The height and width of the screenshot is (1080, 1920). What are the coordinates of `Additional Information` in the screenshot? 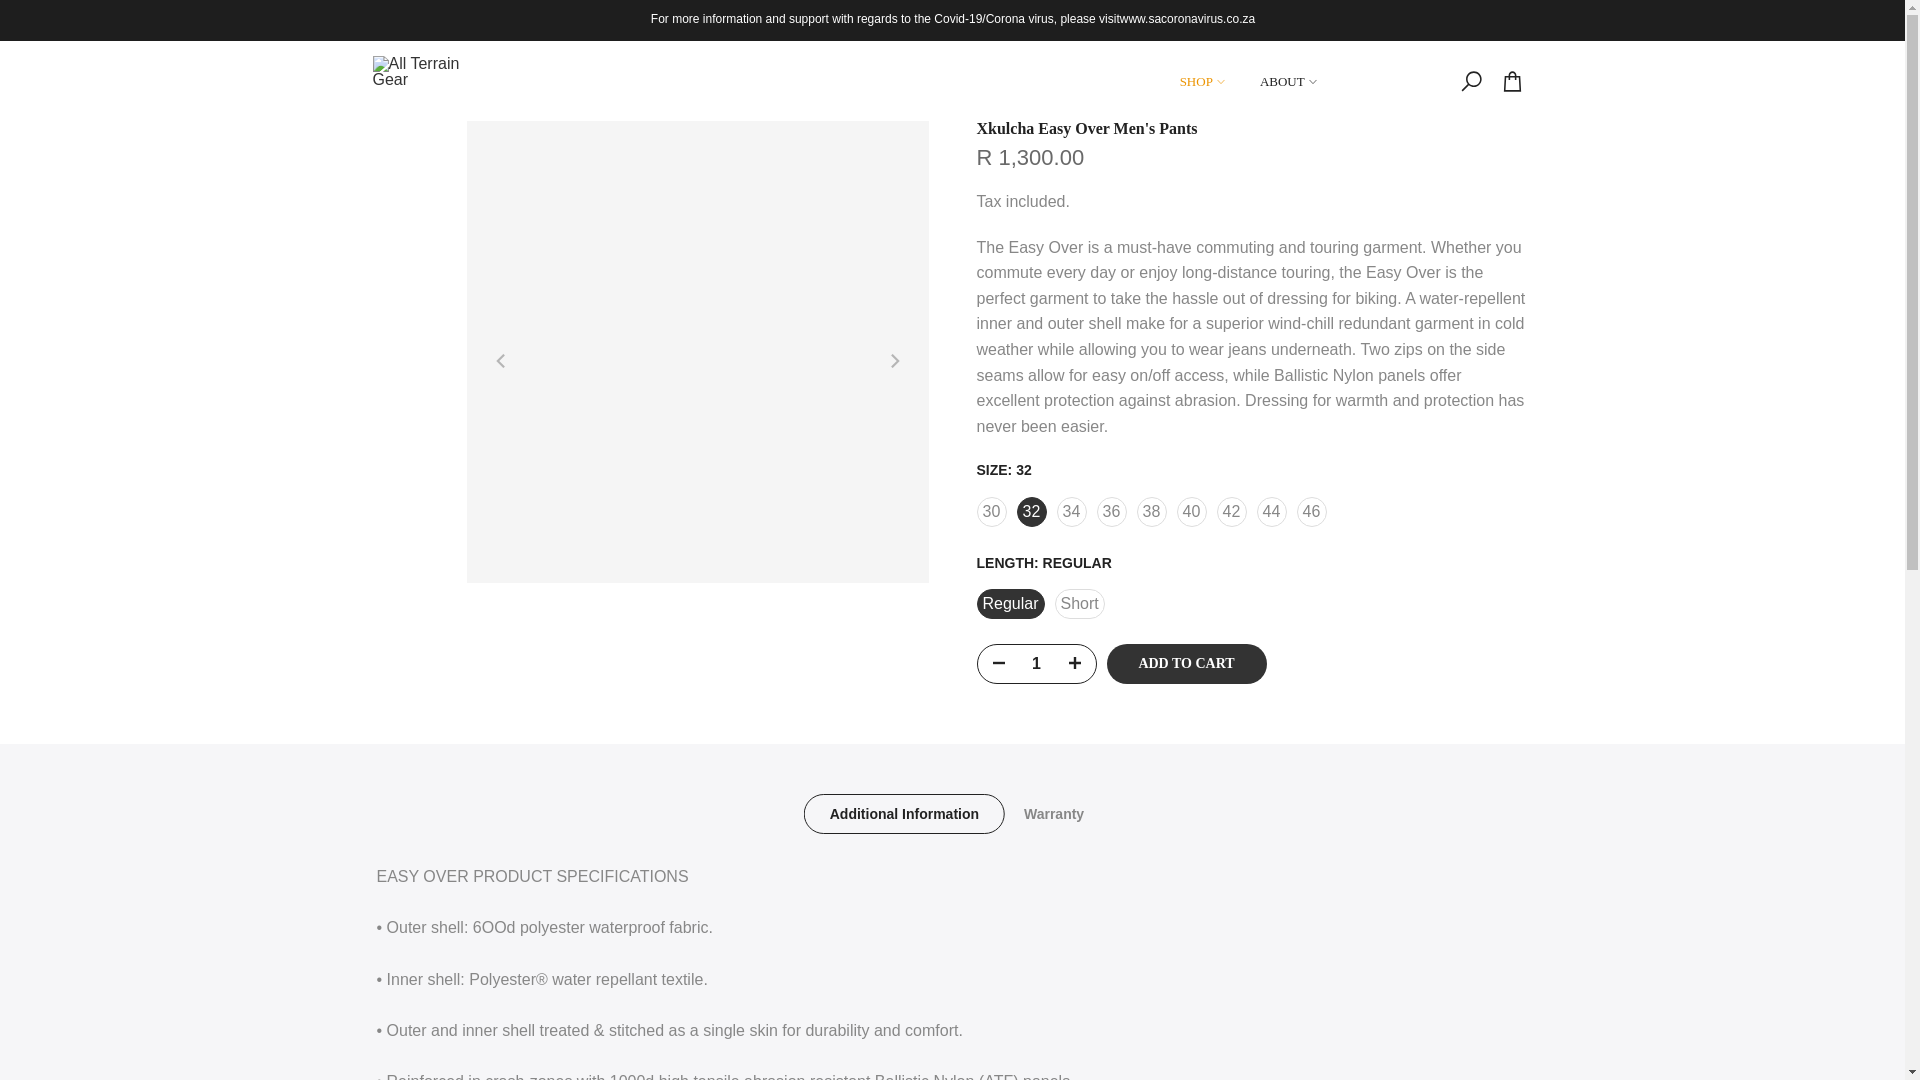 It's located at (903, 813).